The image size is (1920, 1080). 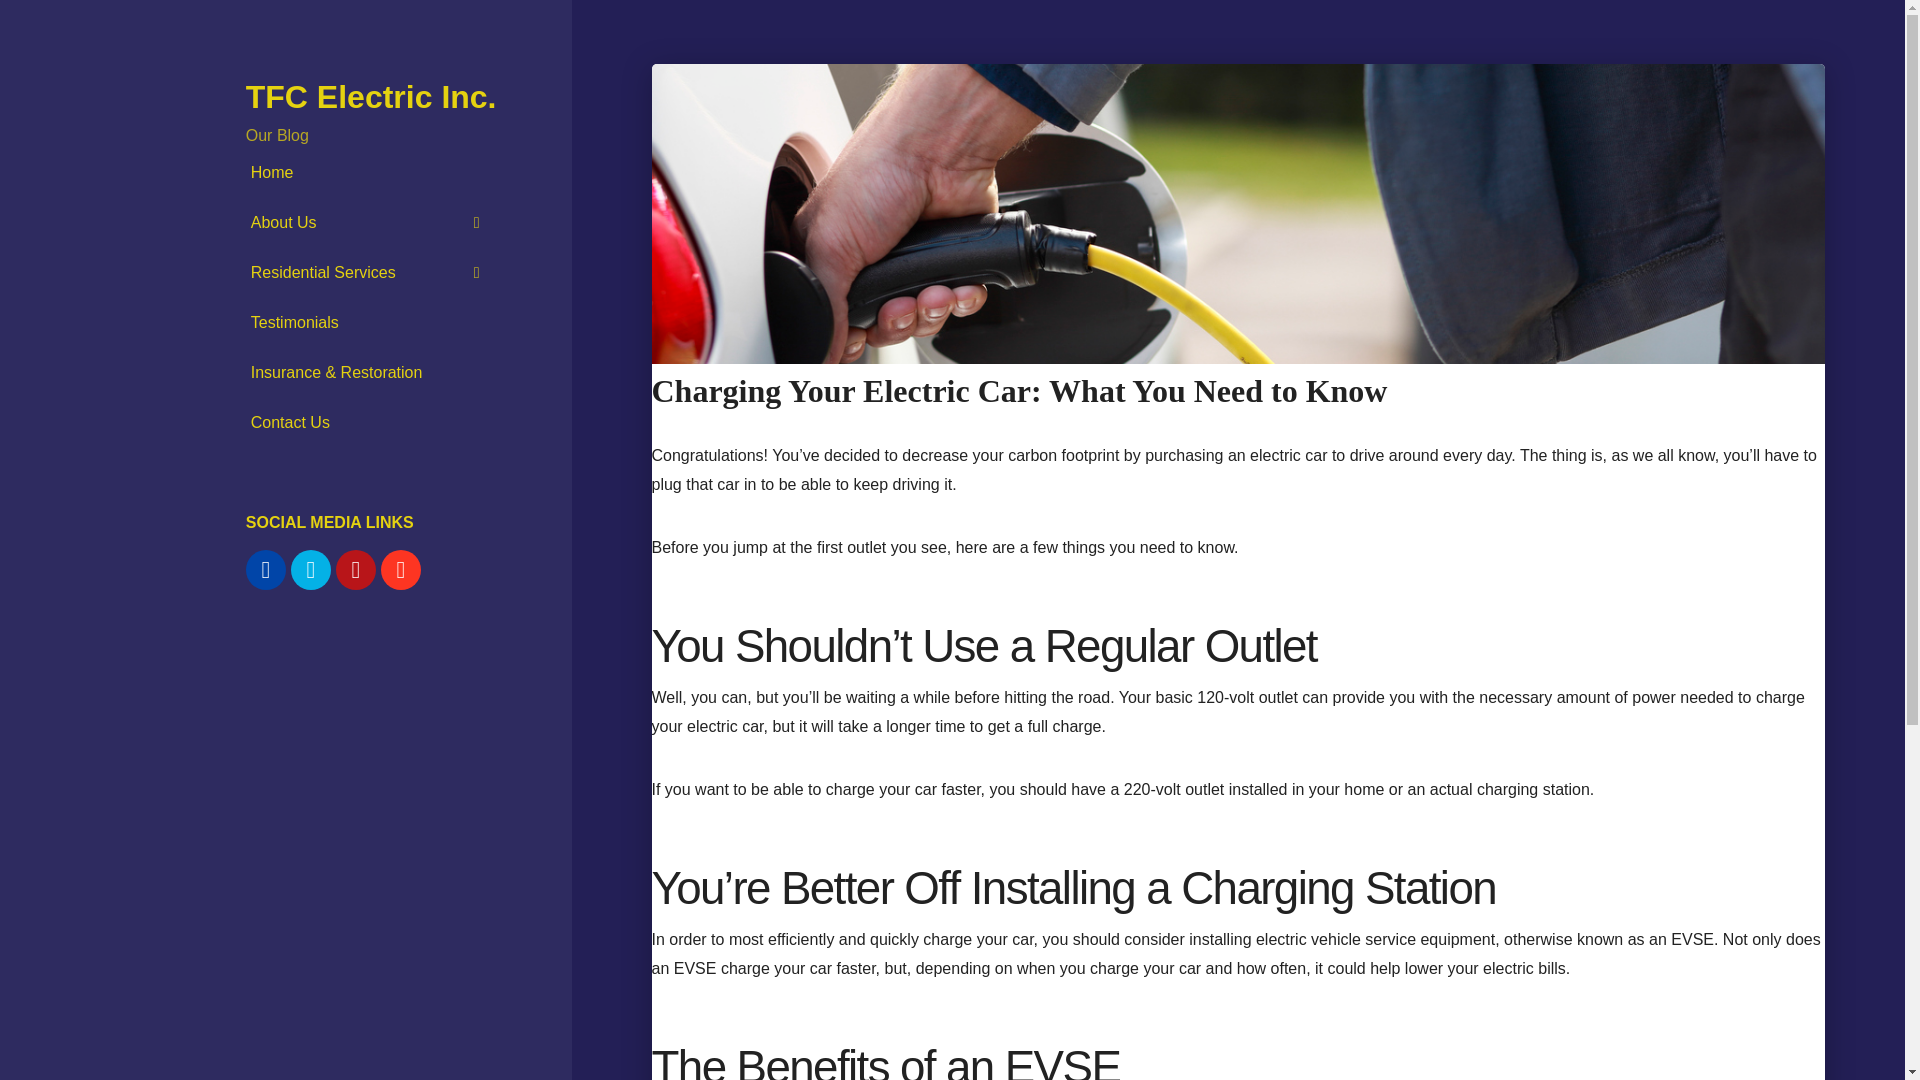 What do you see at coordinates (371, 273) in the screenshot?
I see `Residential Services` at bounding box center [371, 273].